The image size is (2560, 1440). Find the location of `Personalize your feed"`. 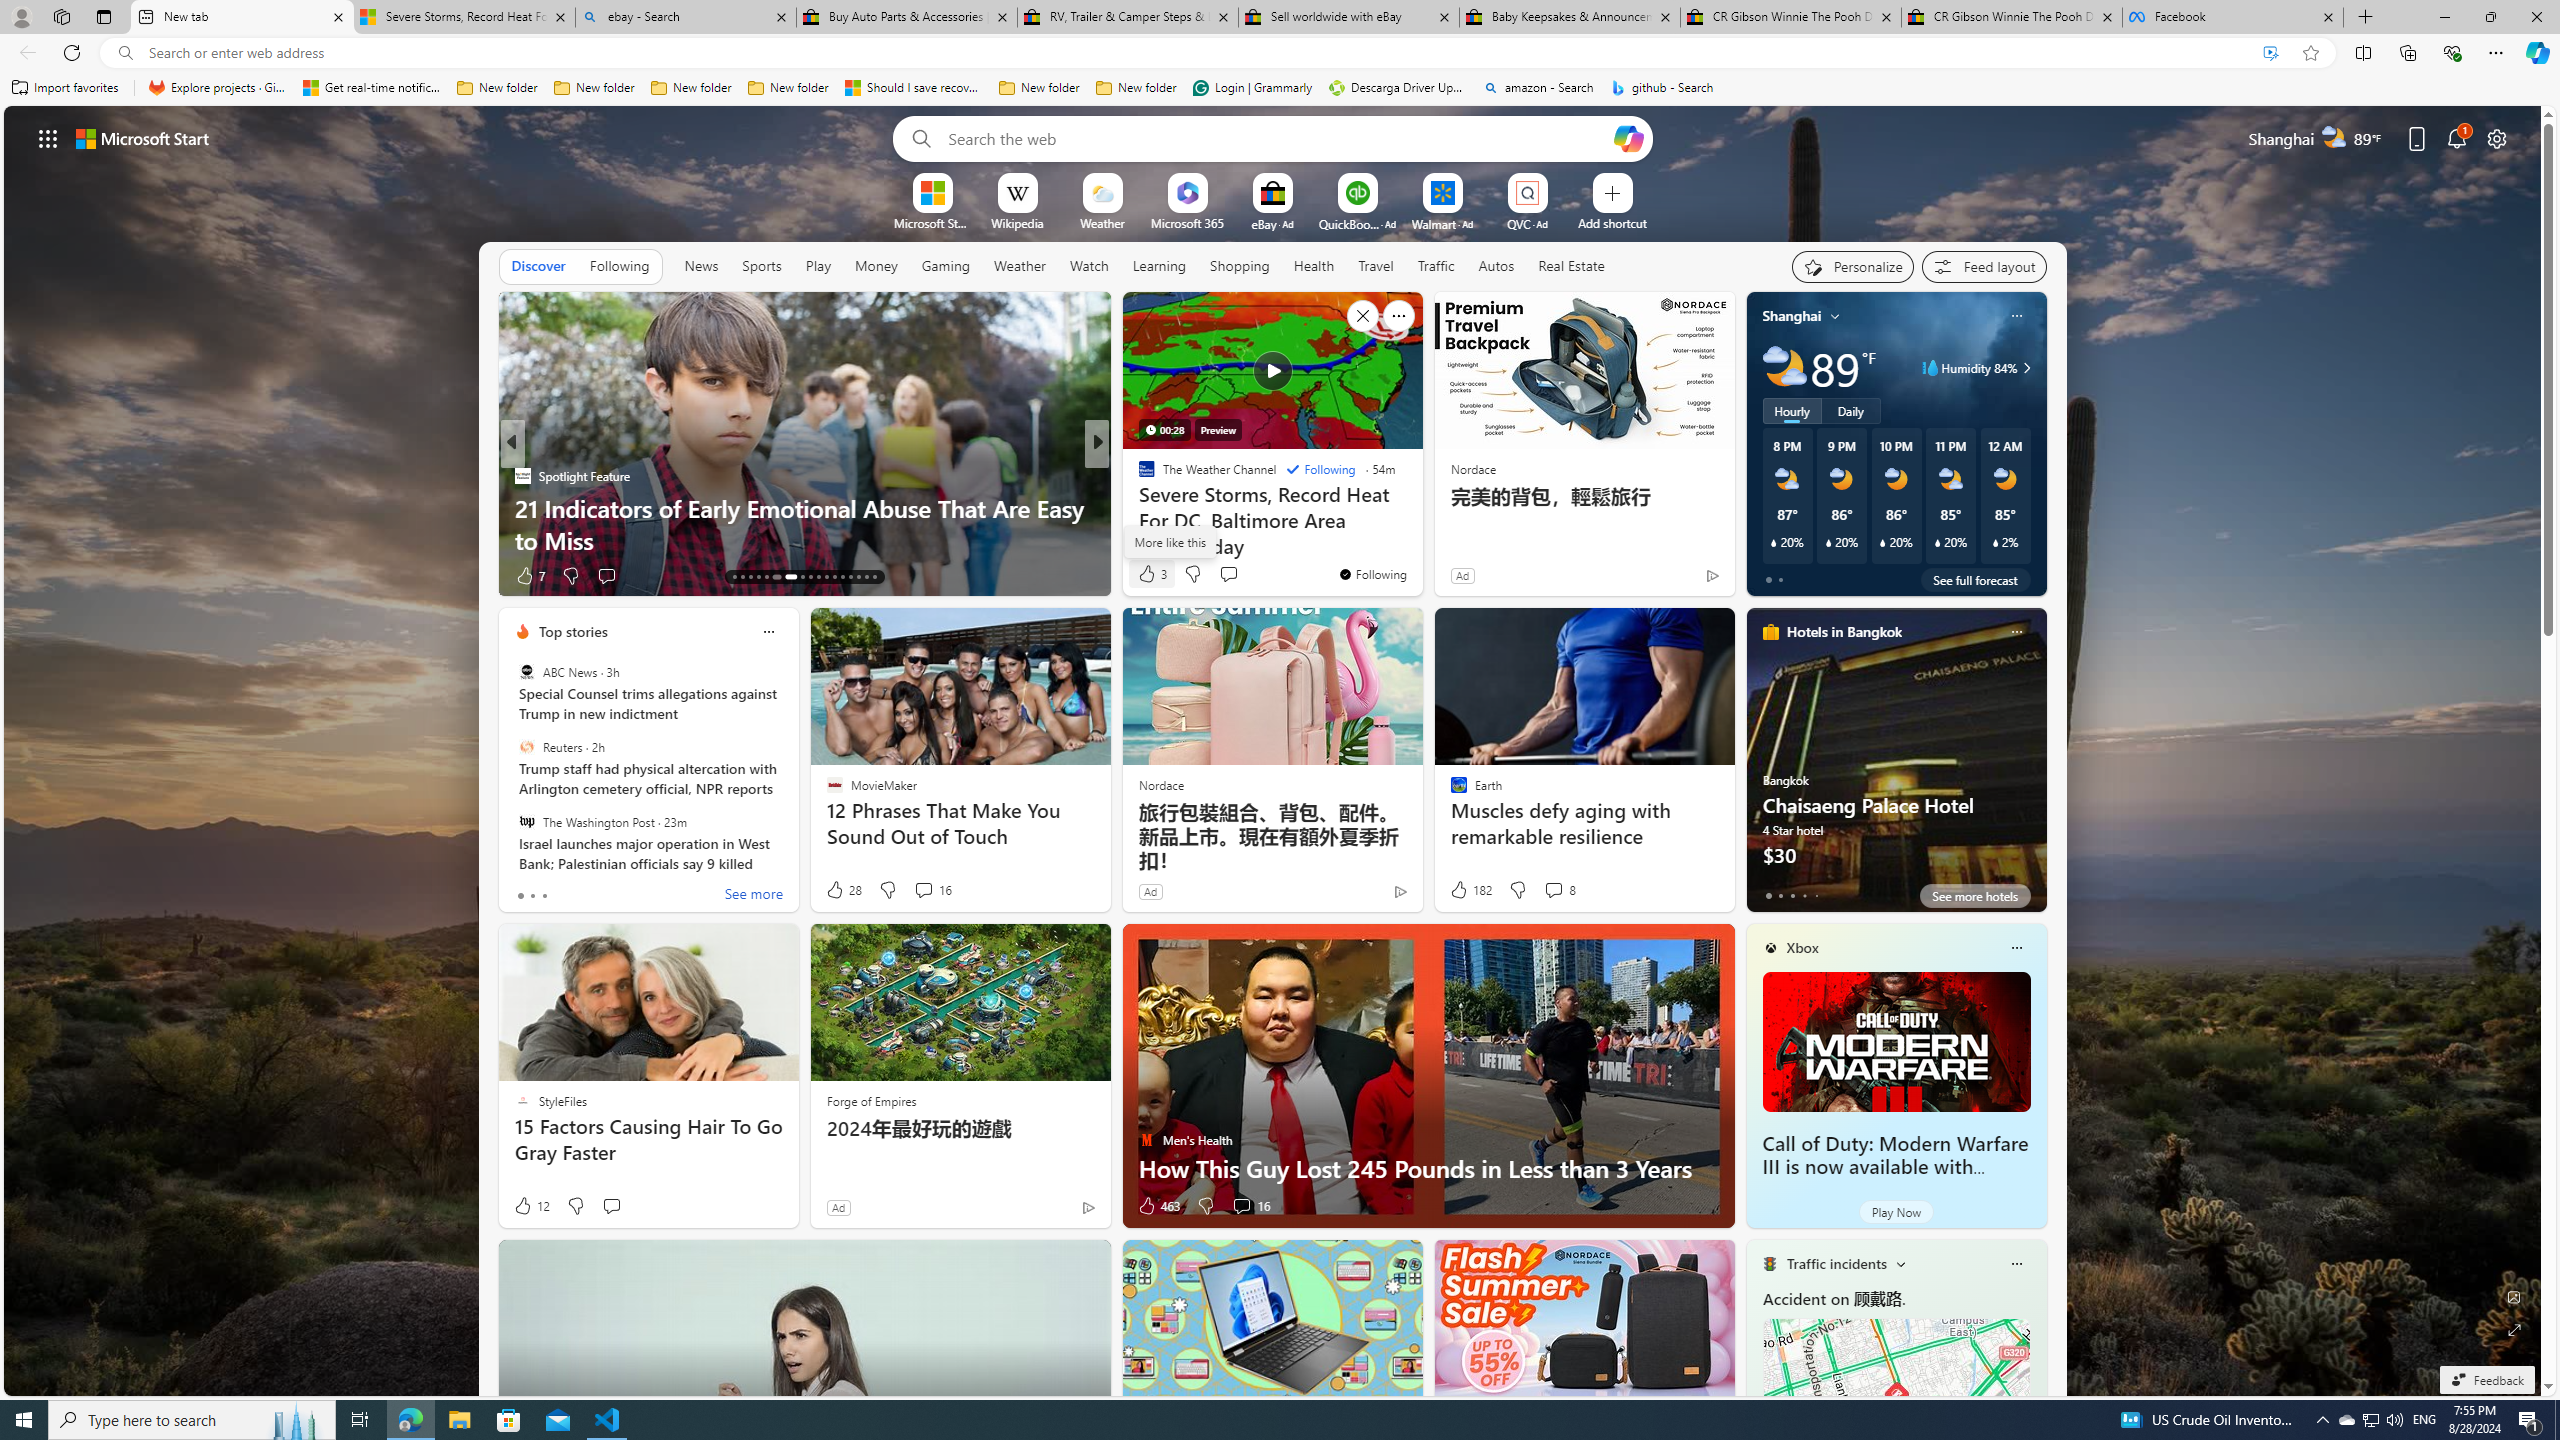

Personalize your feed" is located at coordinates (1853, 266).